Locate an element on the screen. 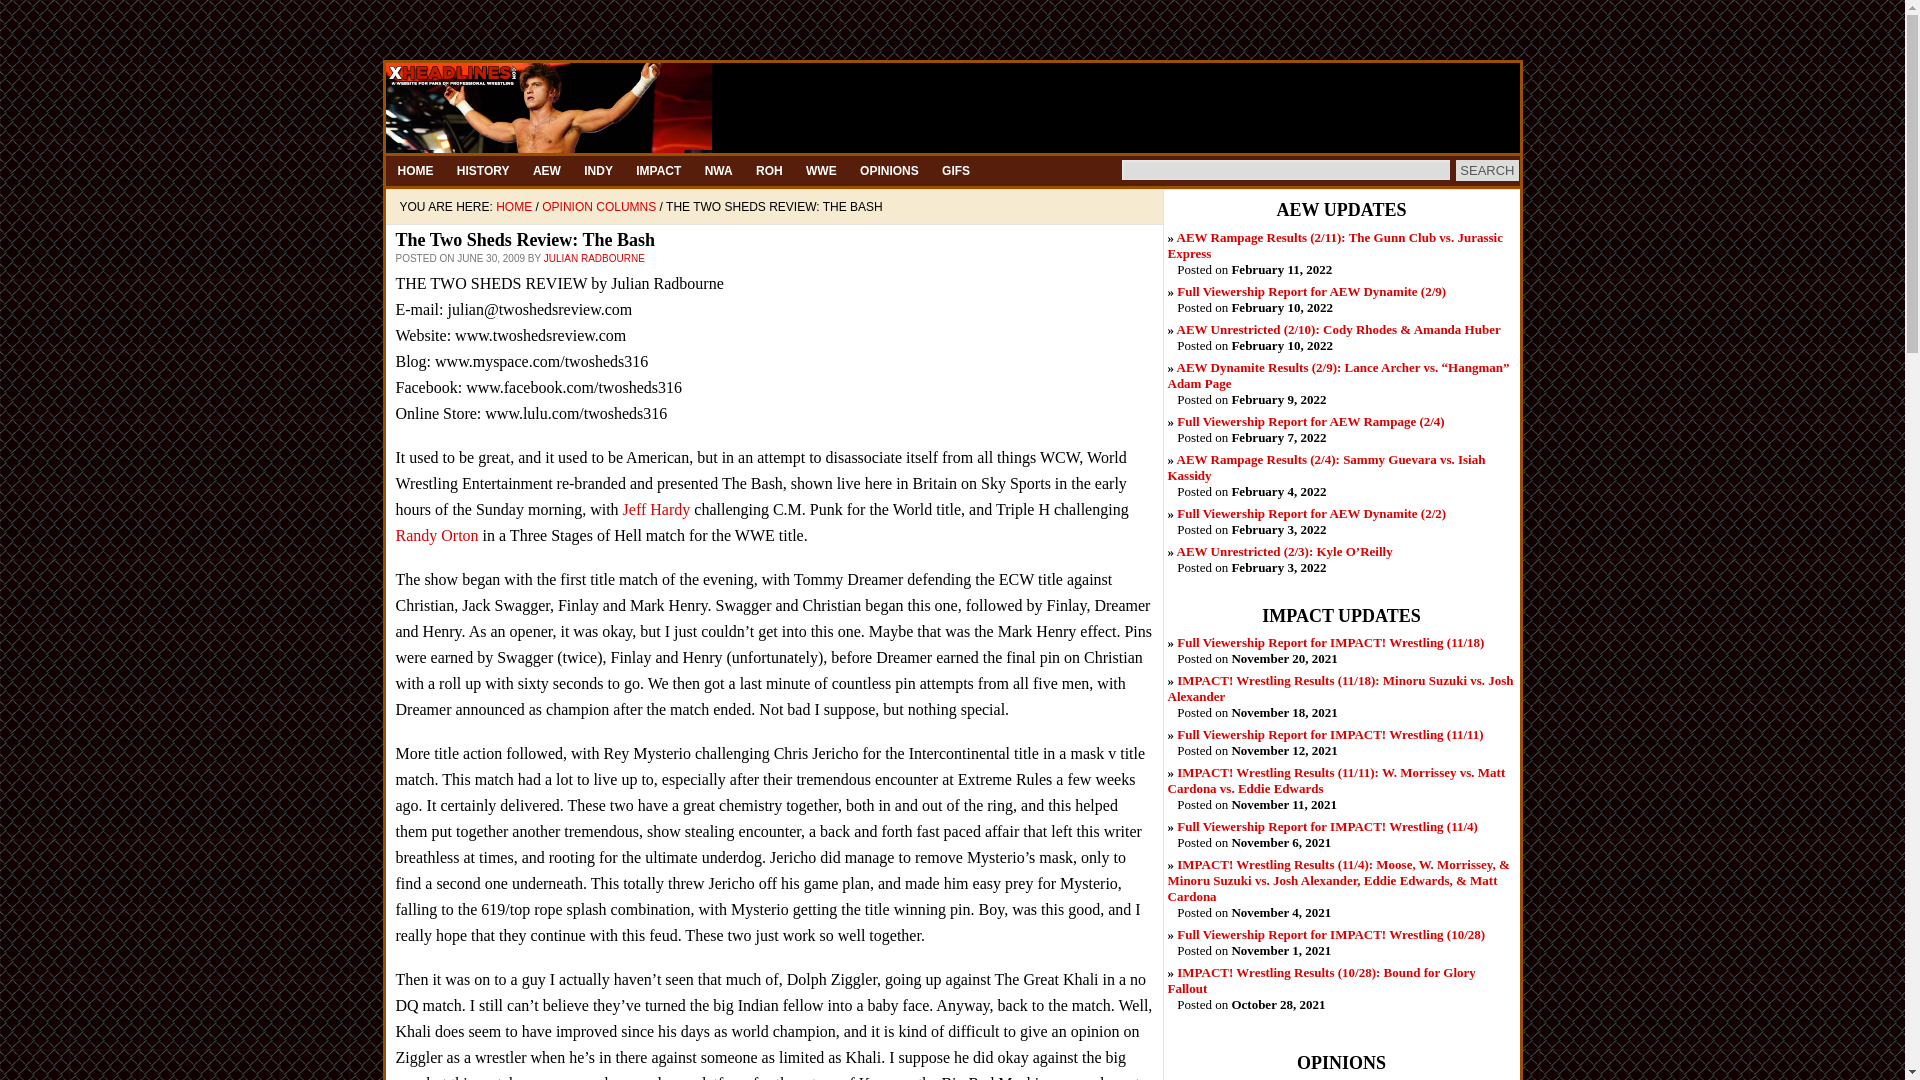 The width and height of the screenshot is (1920, 1080). November 6, 2021 is located at coordinates (1327, 826).